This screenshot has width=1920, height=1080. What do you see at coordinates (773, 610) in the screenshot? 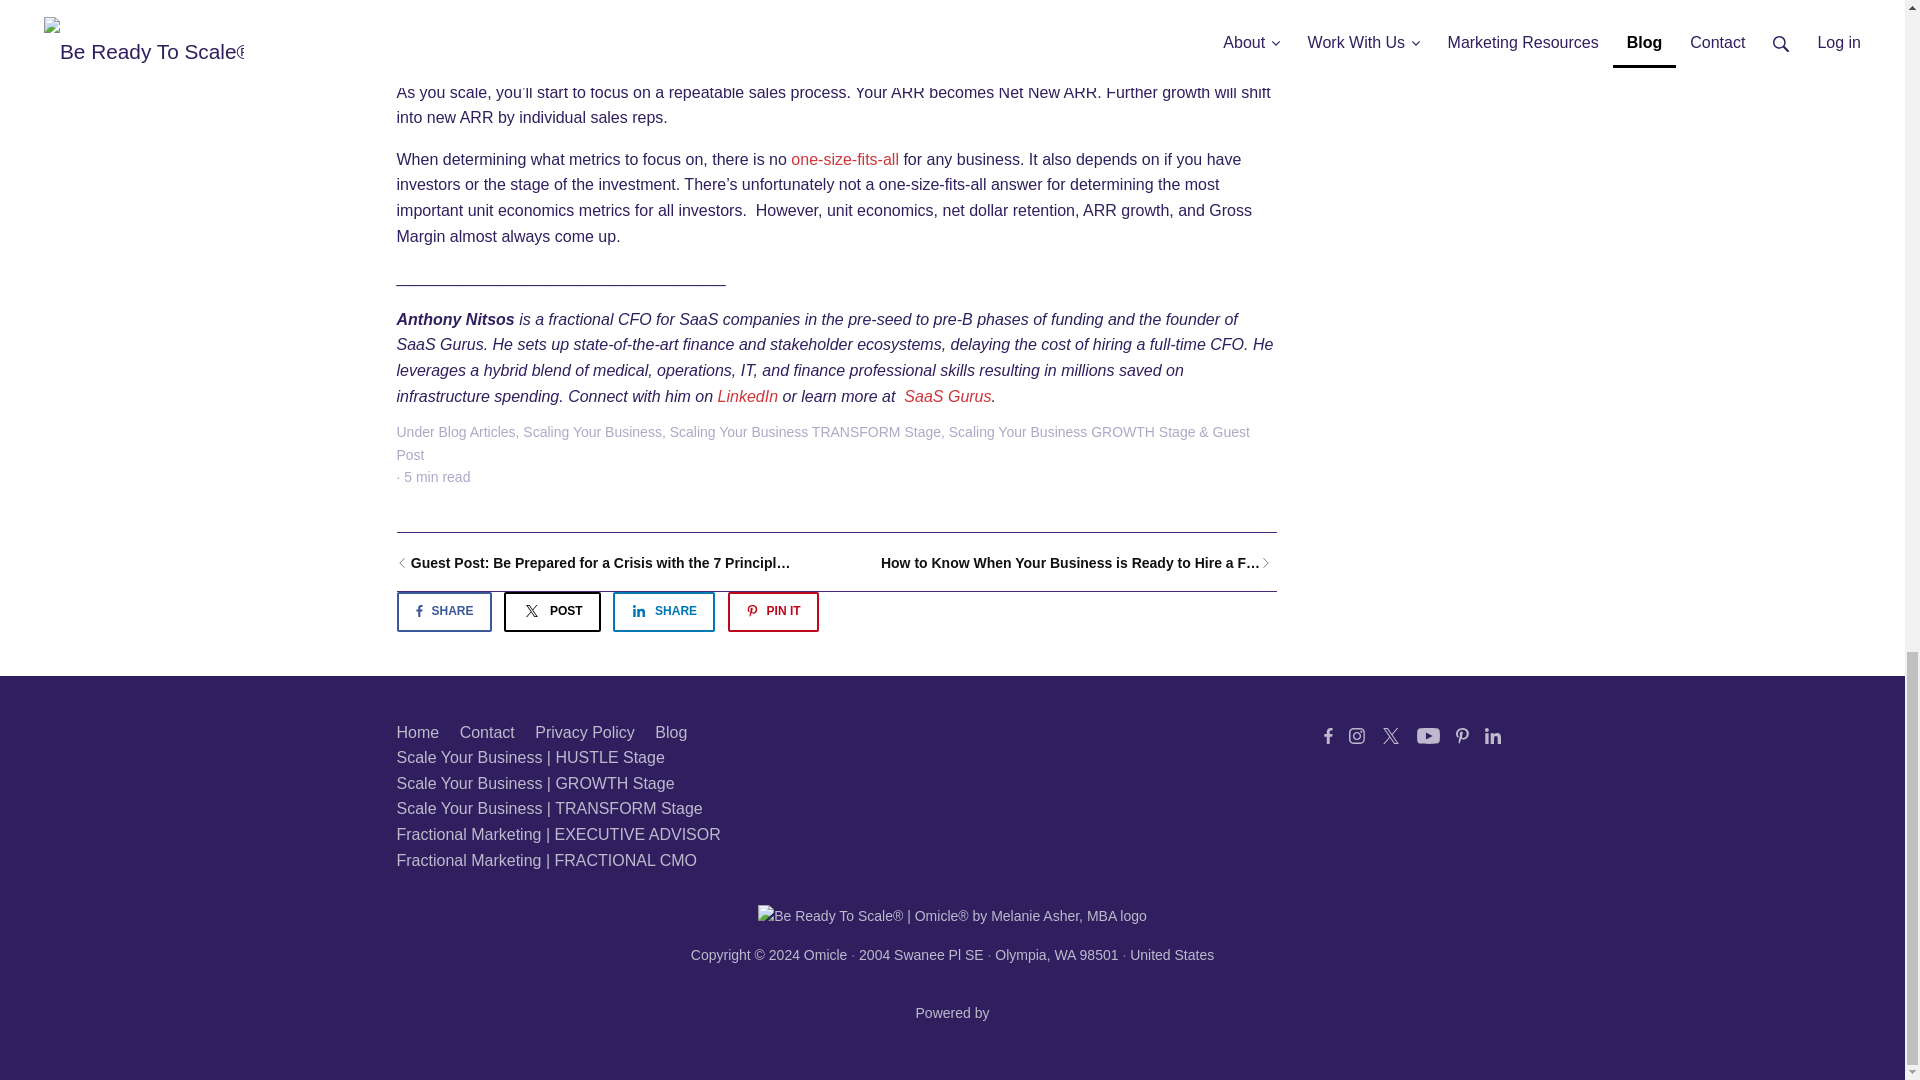
I see `PIN IT` at bounding box center [773, 610].